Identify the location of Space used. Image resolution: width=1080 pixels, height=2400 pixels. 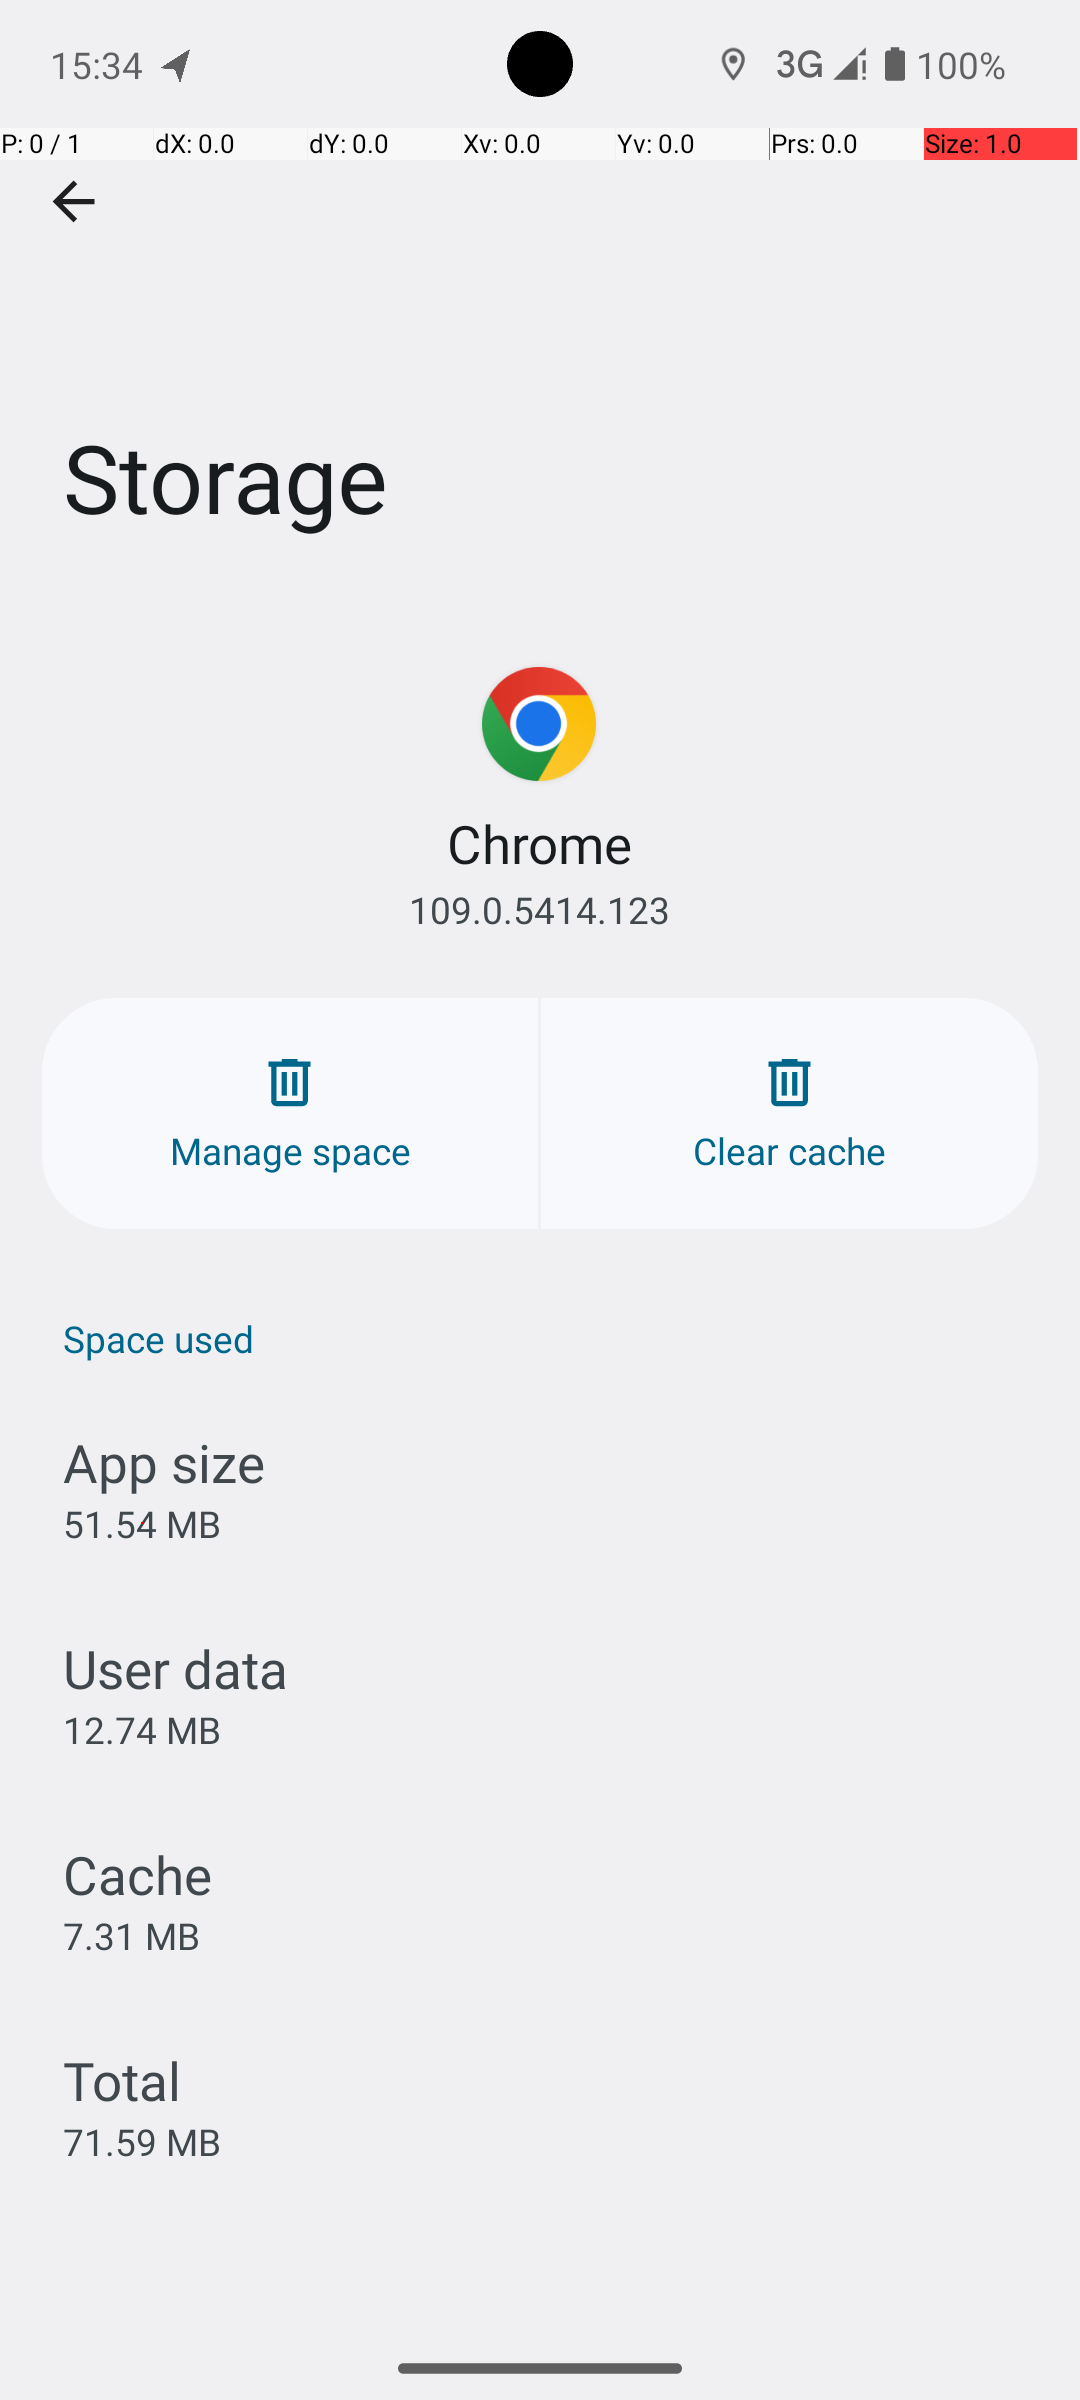
(550, 1338).